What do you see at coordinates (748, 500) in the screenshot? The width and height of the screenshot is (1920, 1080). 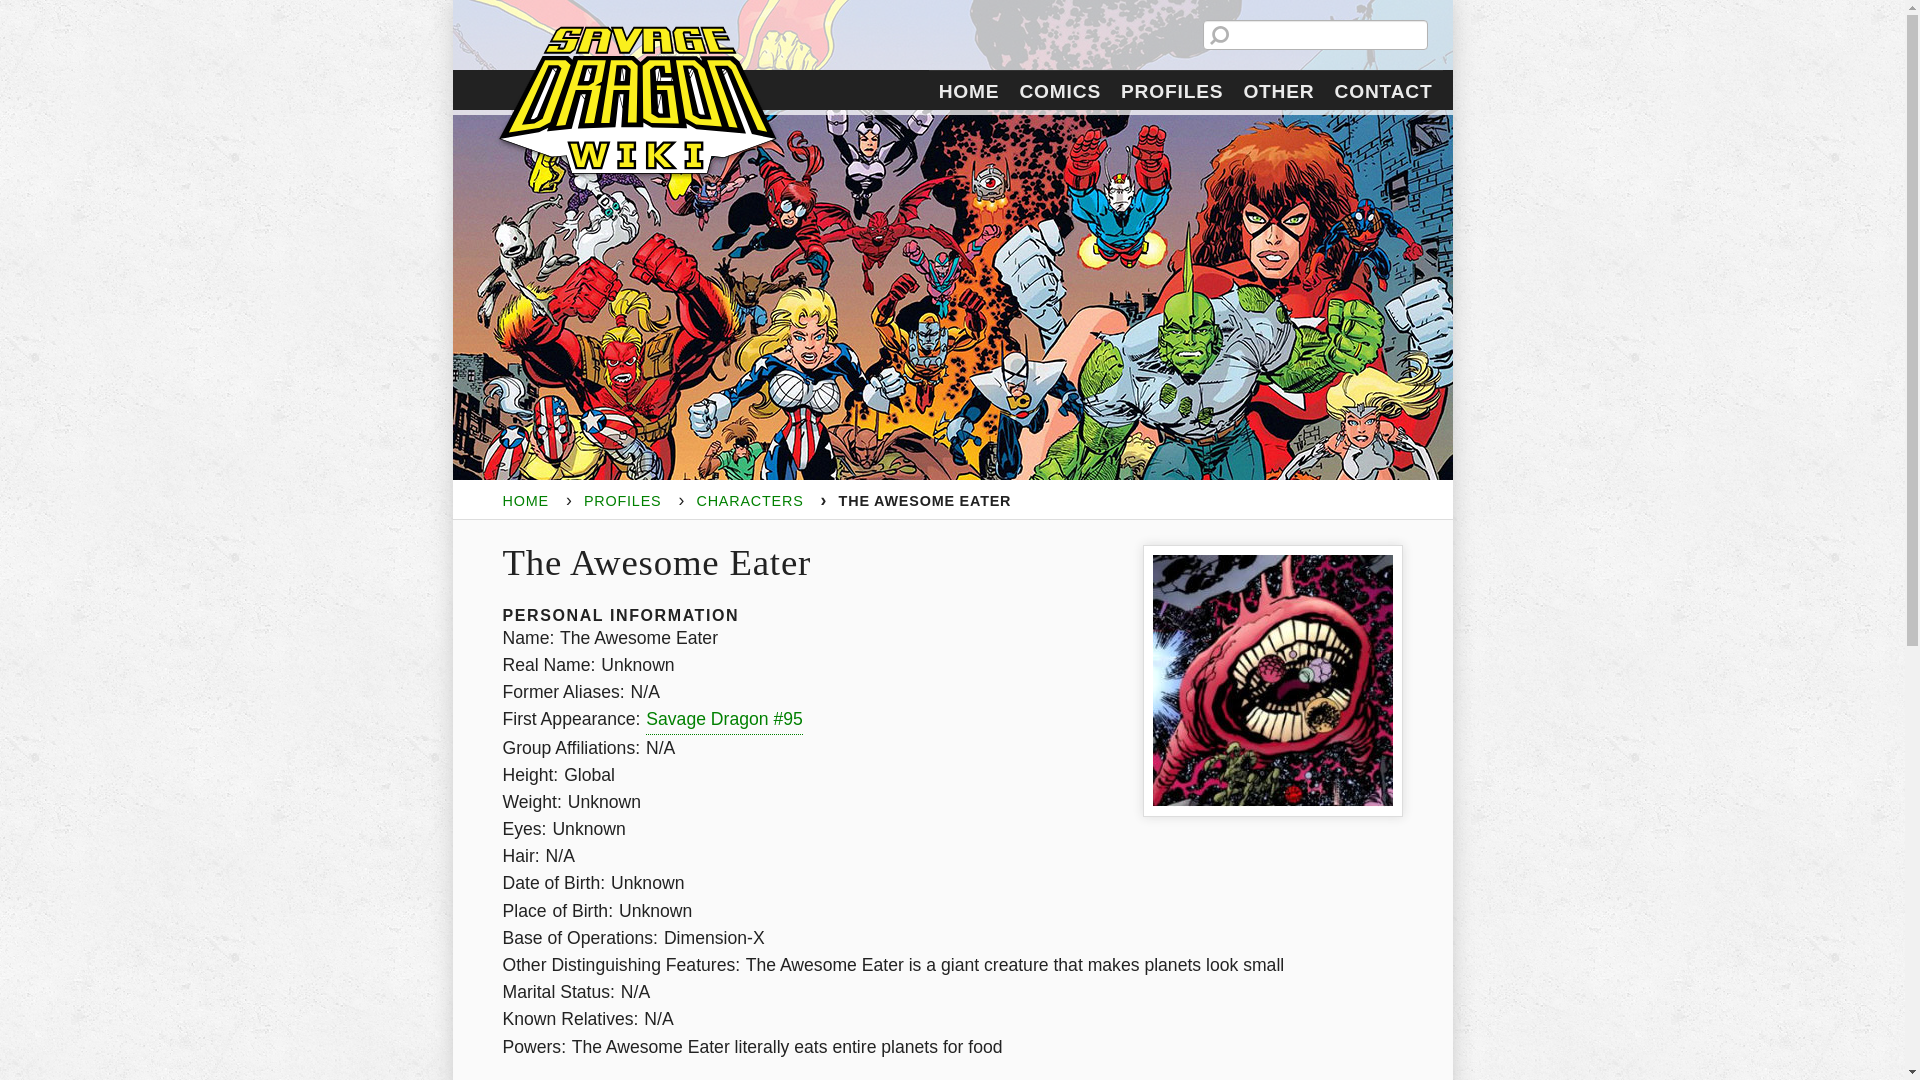 I see `Go to Characters` at bounding box center [748, 500].